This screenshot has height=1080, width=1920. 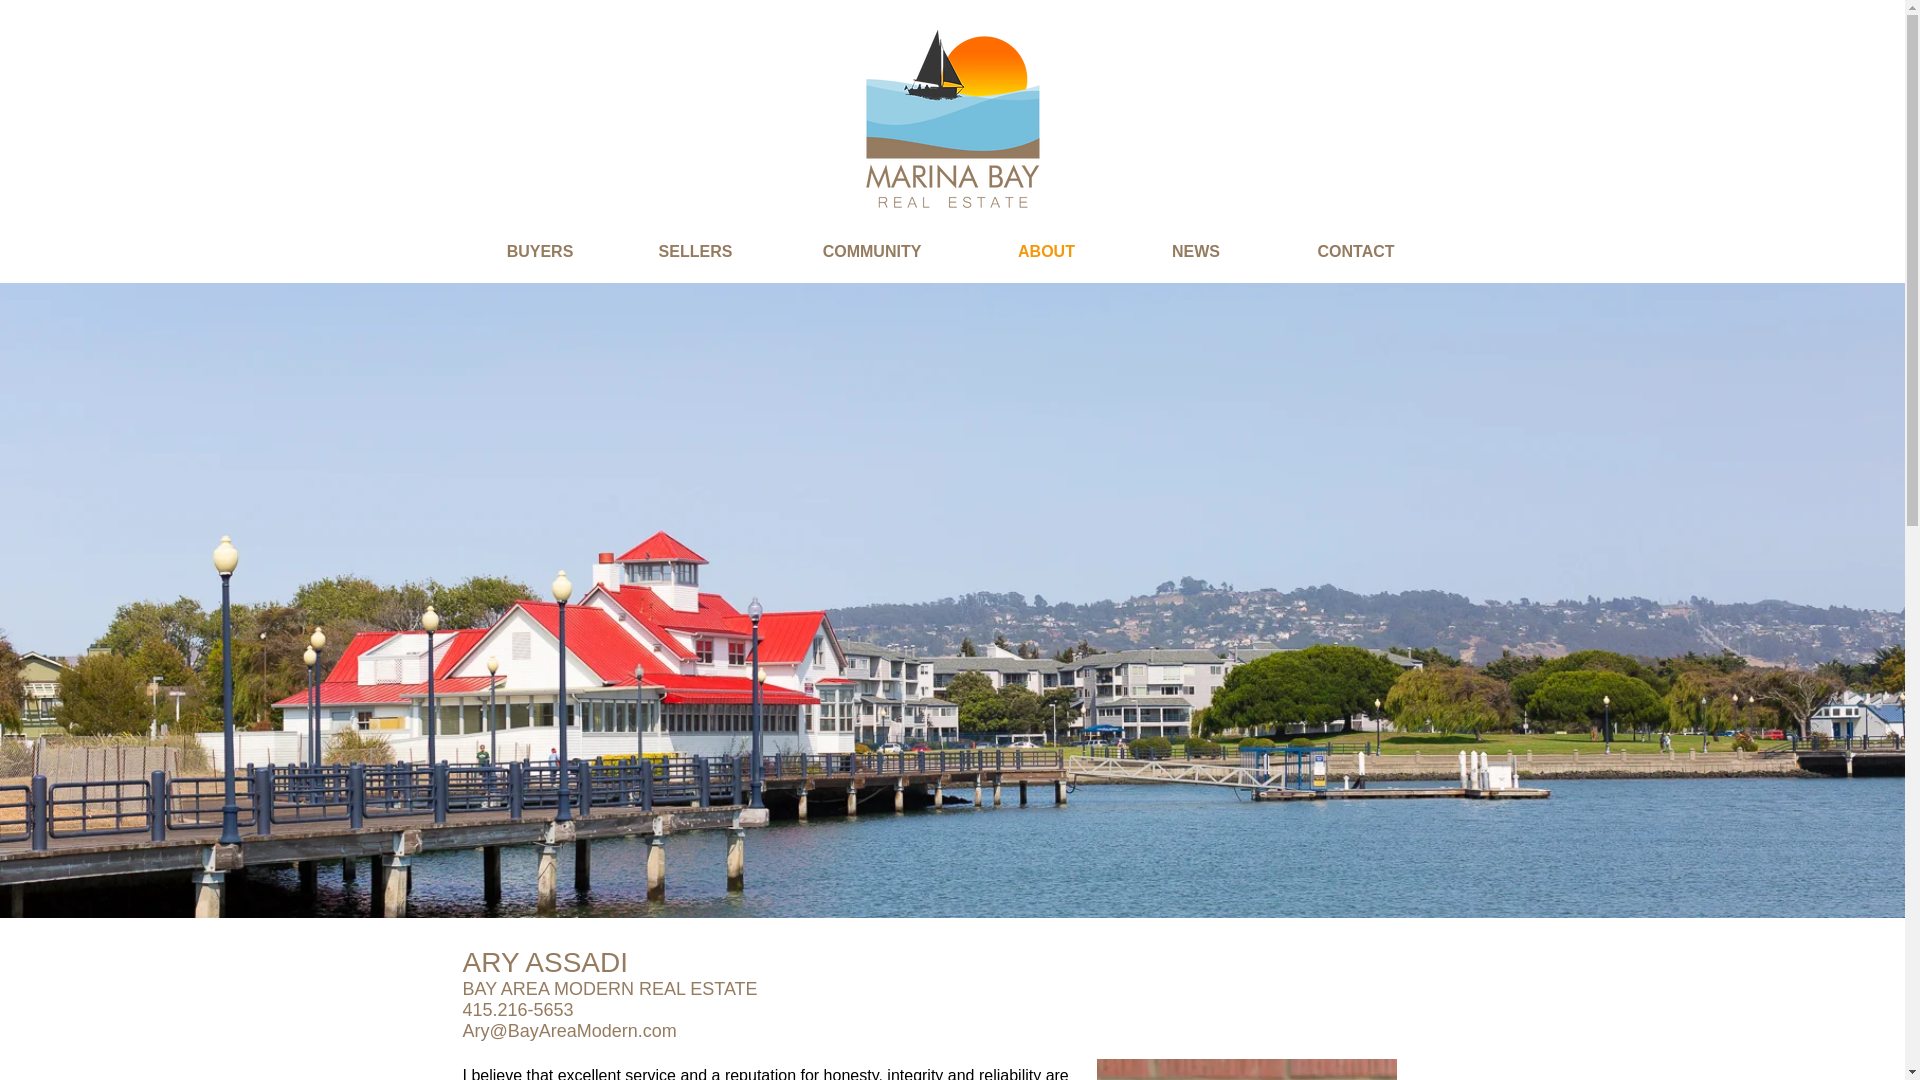 What do you see at coordinates (952, 477) in the screenshot?
I see `Embedded Content` at bounding box center [952, 477].